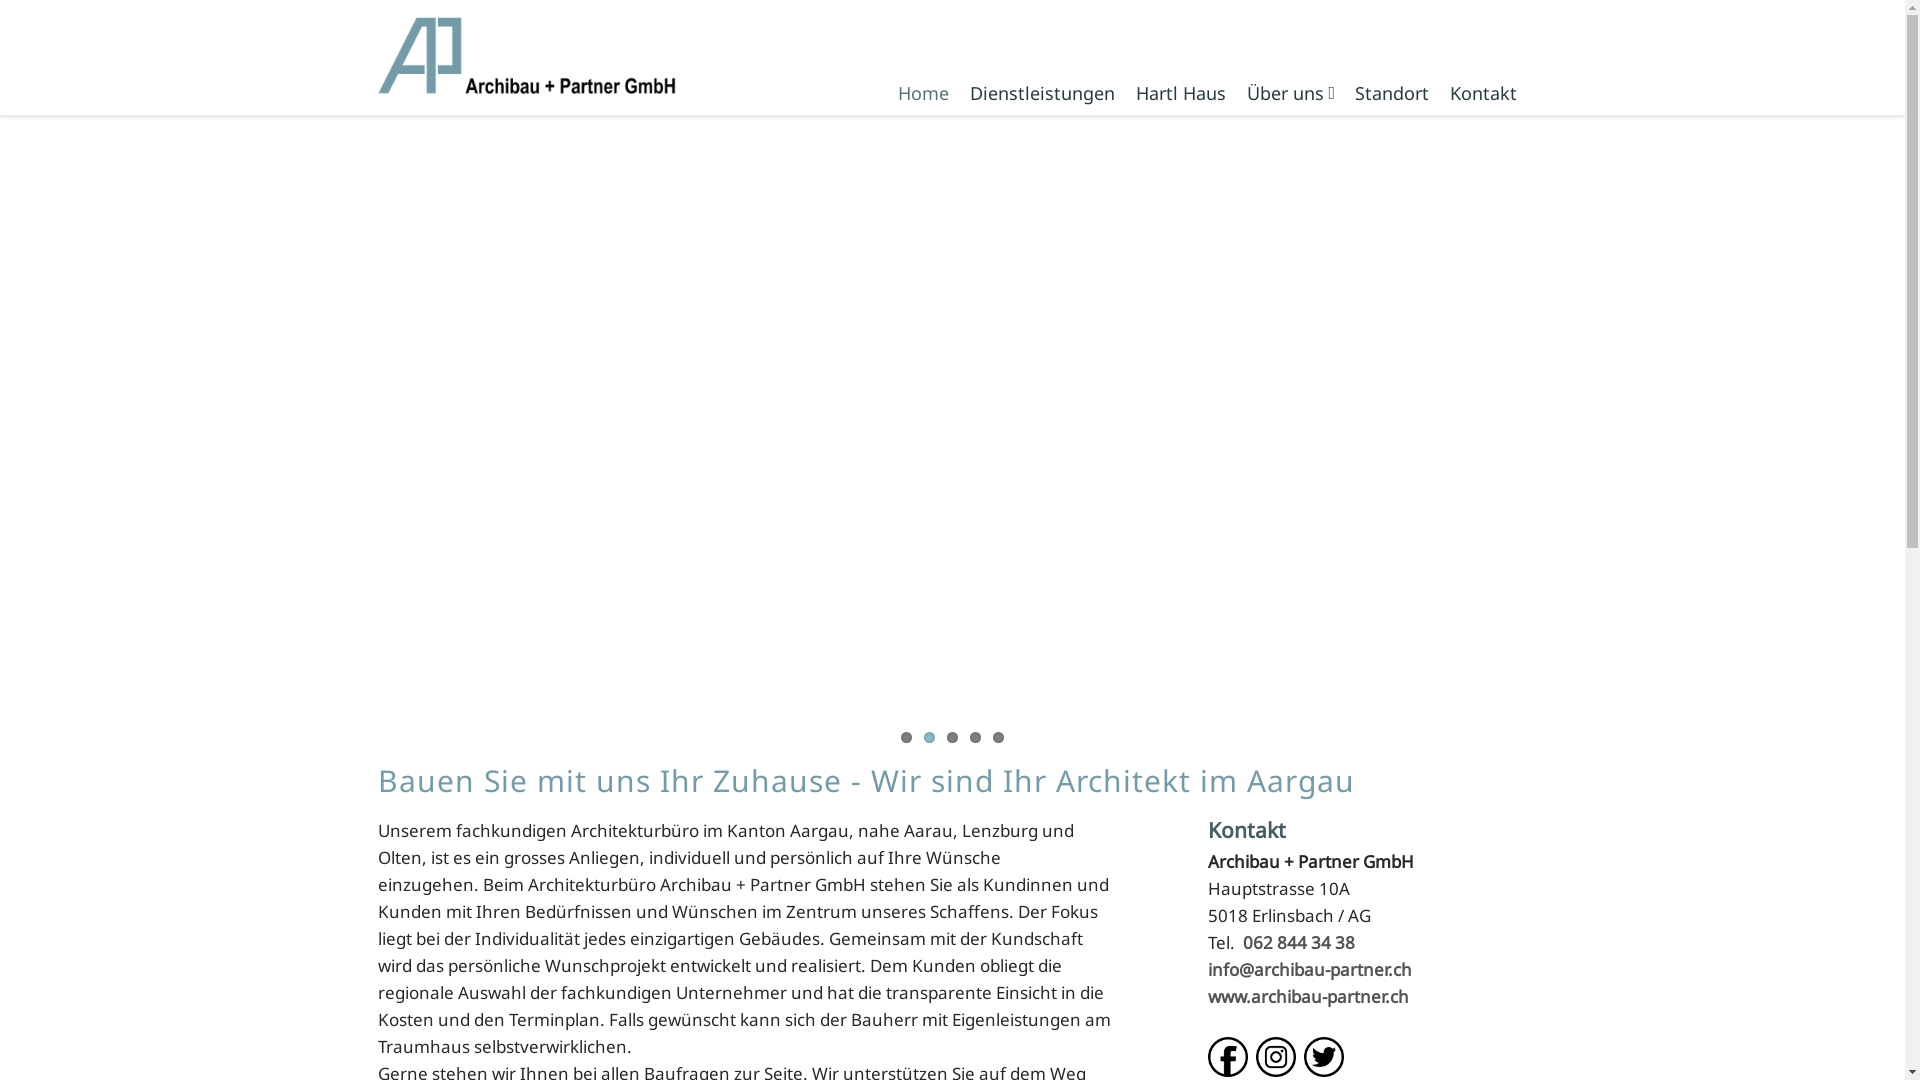  What do you see at coordinates (1310, 374) in the screenshot?
I see `info@archibau-partner.ch` at bounding box center [1310, 374].